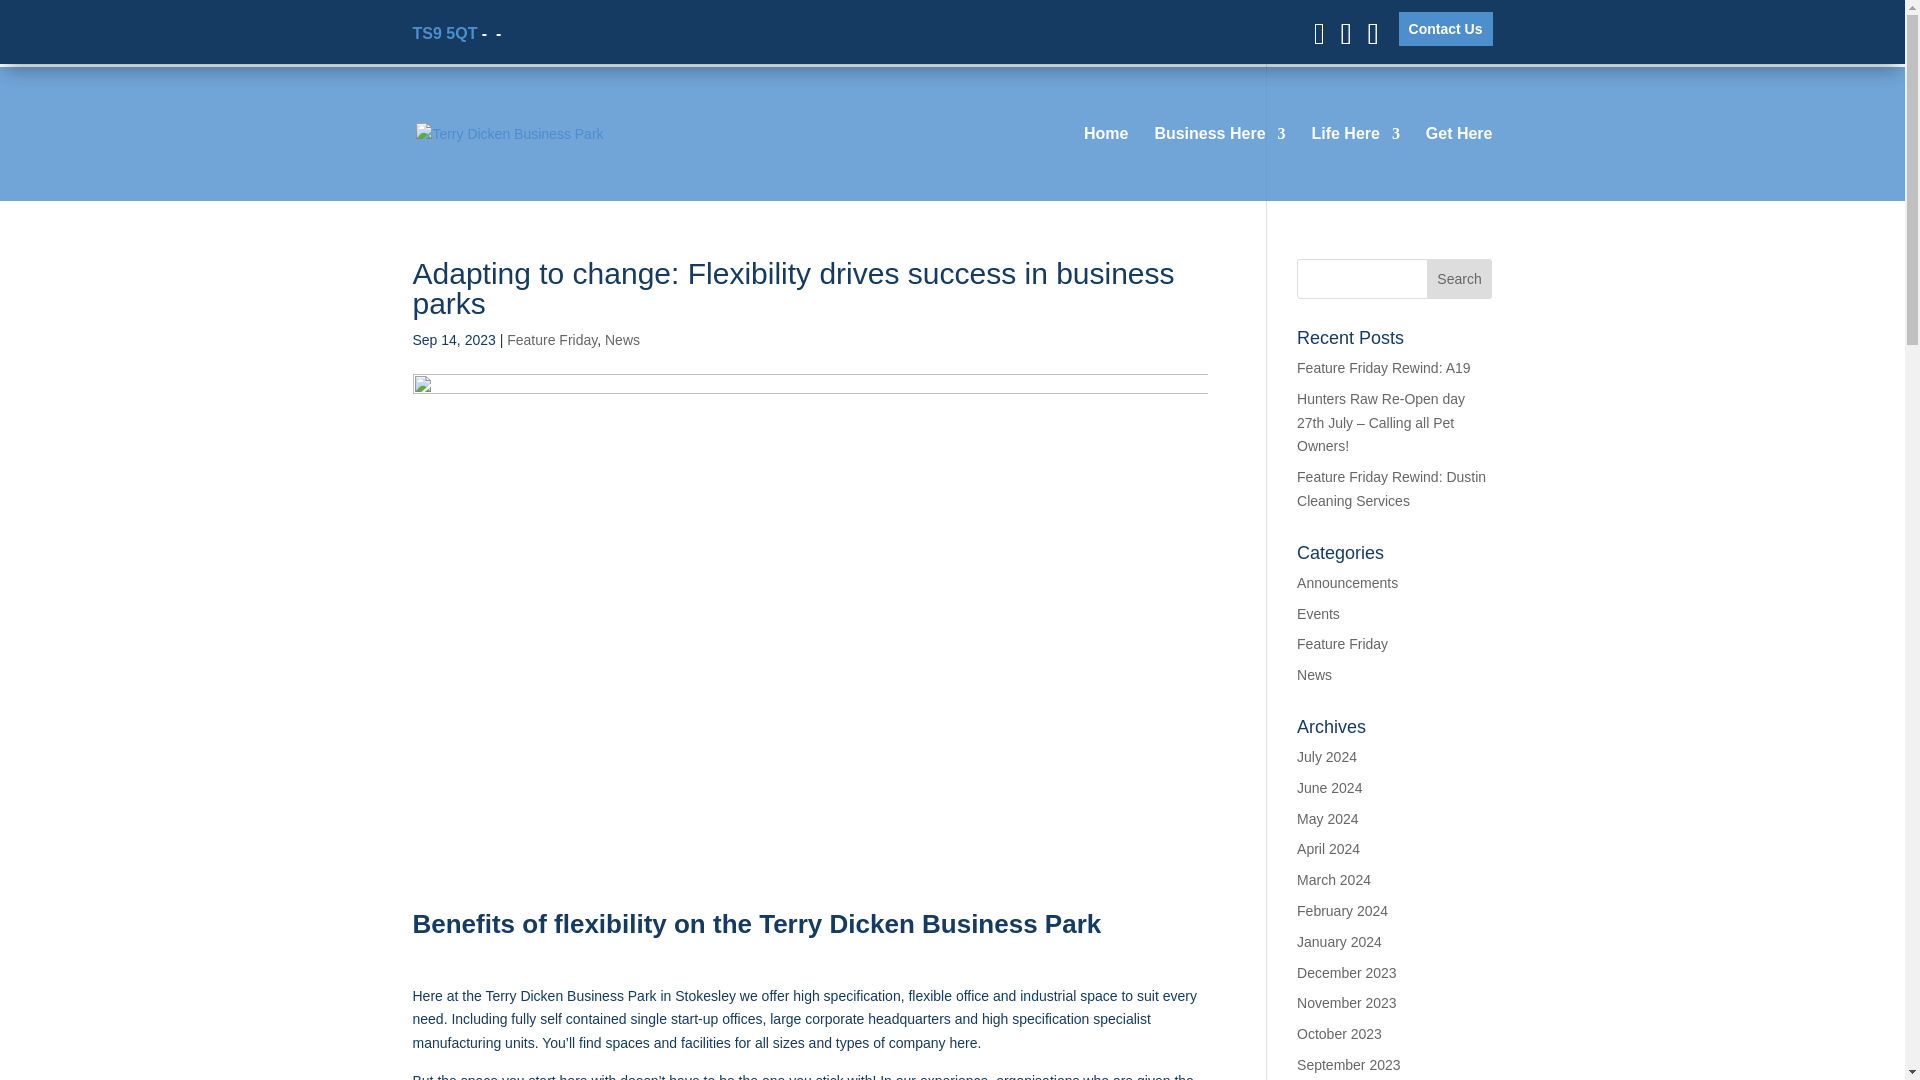  Describe the element at coordinates (1318, 614) in the screenshot. I see `Events` at that location.